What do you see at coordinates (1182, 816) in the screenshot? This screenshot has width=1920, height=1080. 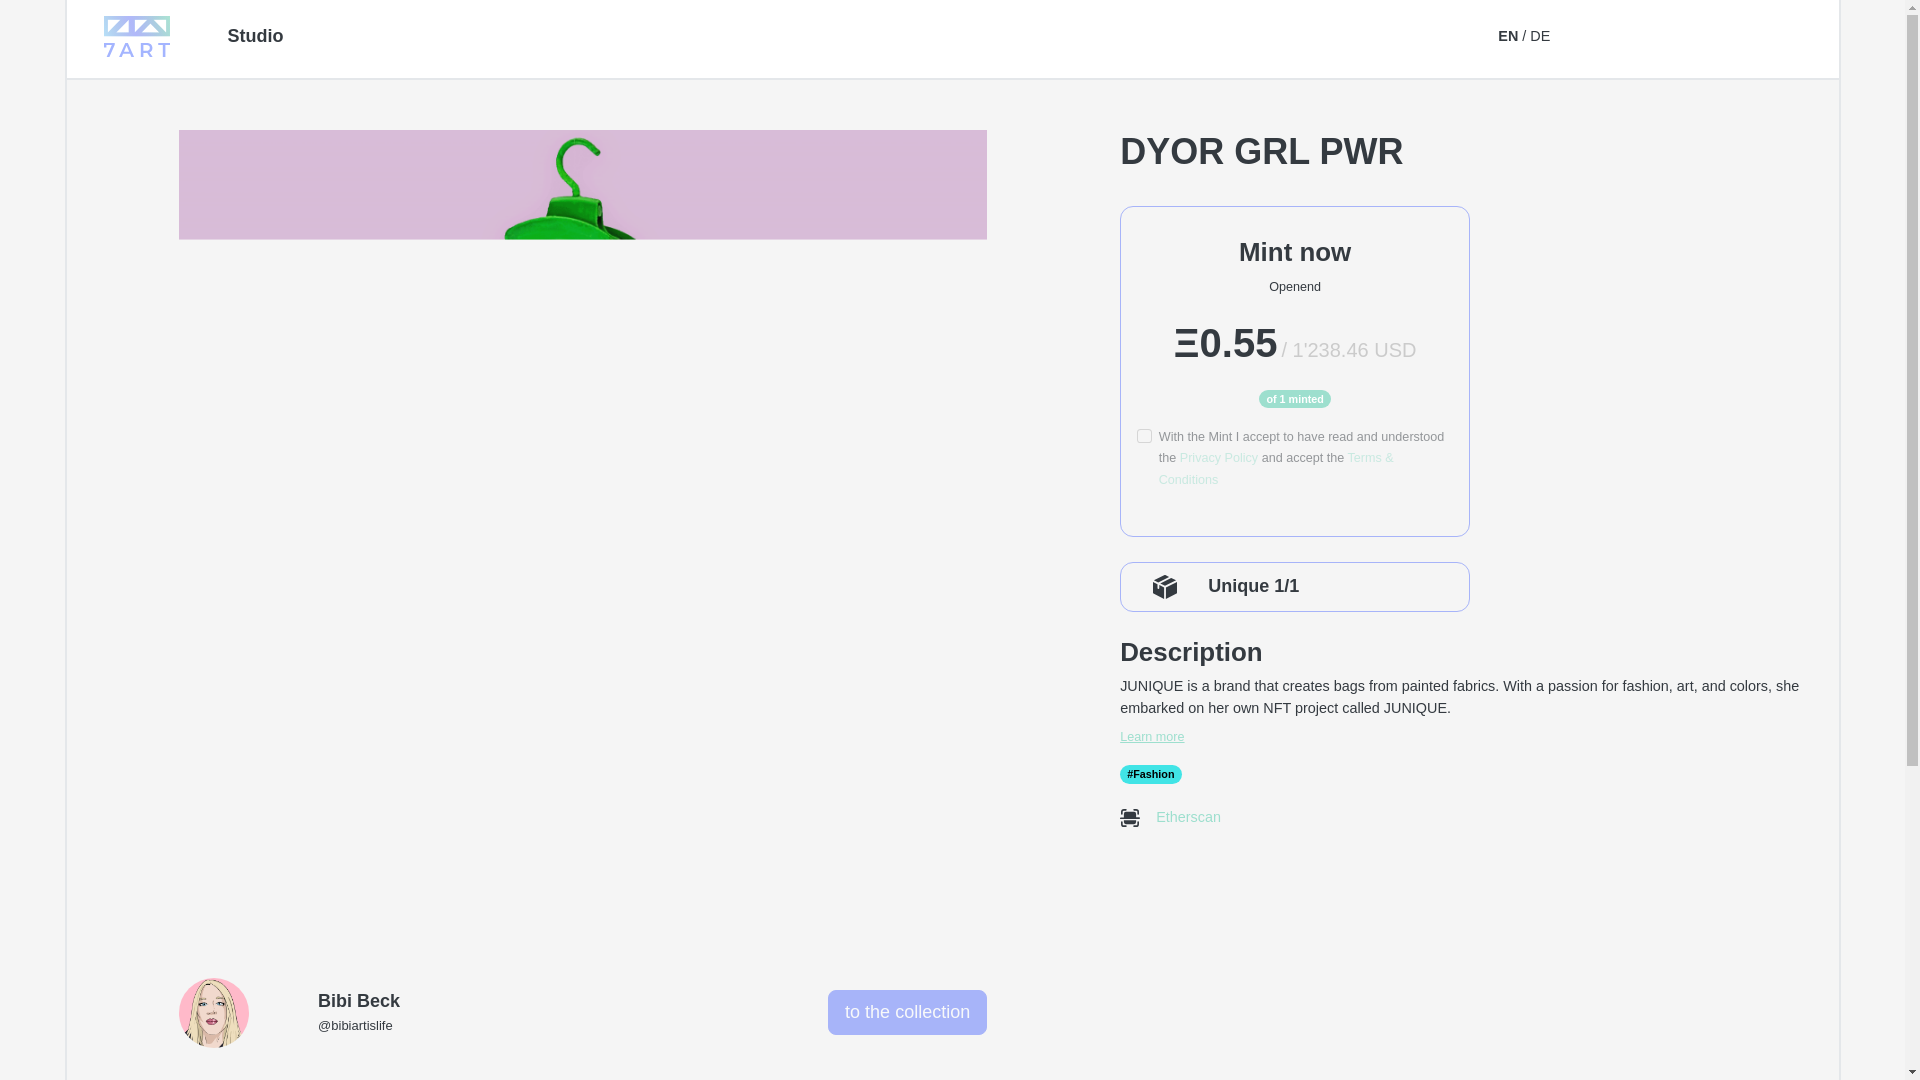 I see `Etherscan` at bounding box center [1182, 816].